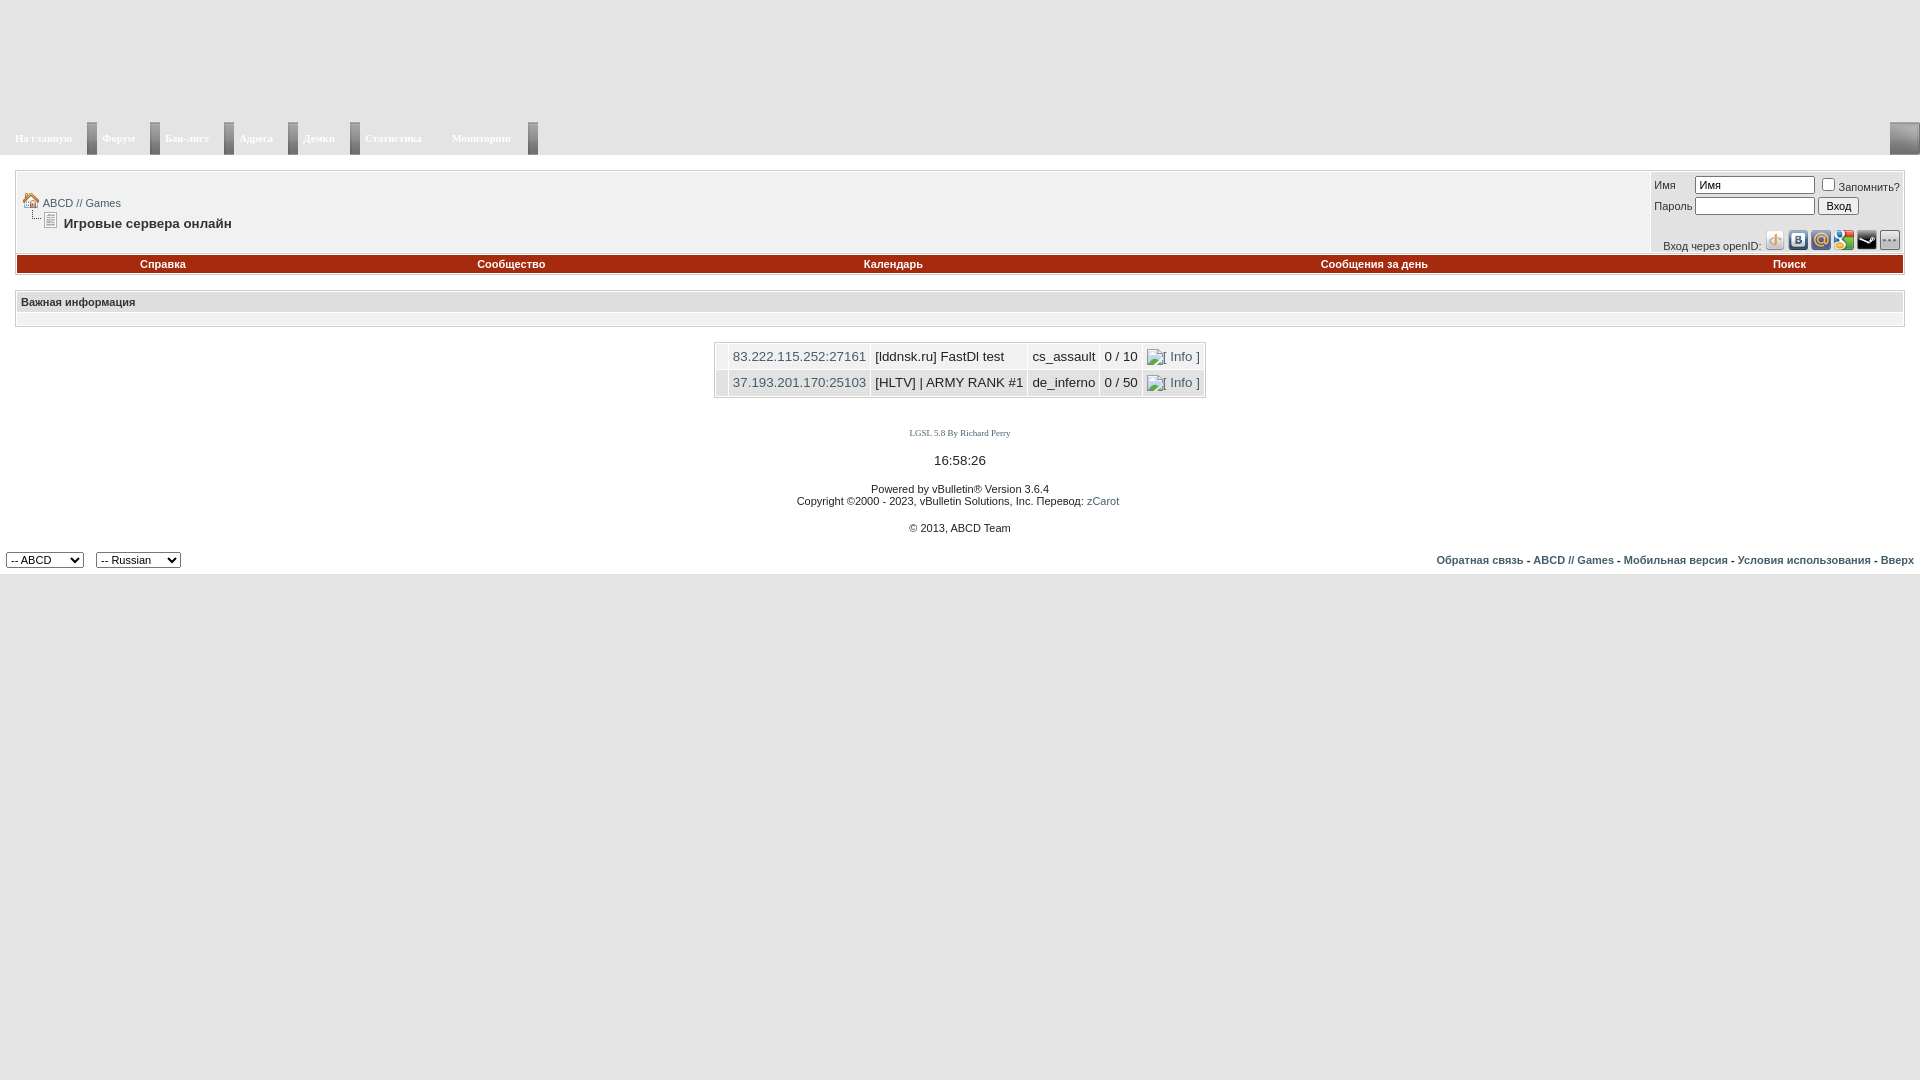 The width and height of the screenshot is (1920, 1080). I want to click on zCarot, so click(1103, 501).